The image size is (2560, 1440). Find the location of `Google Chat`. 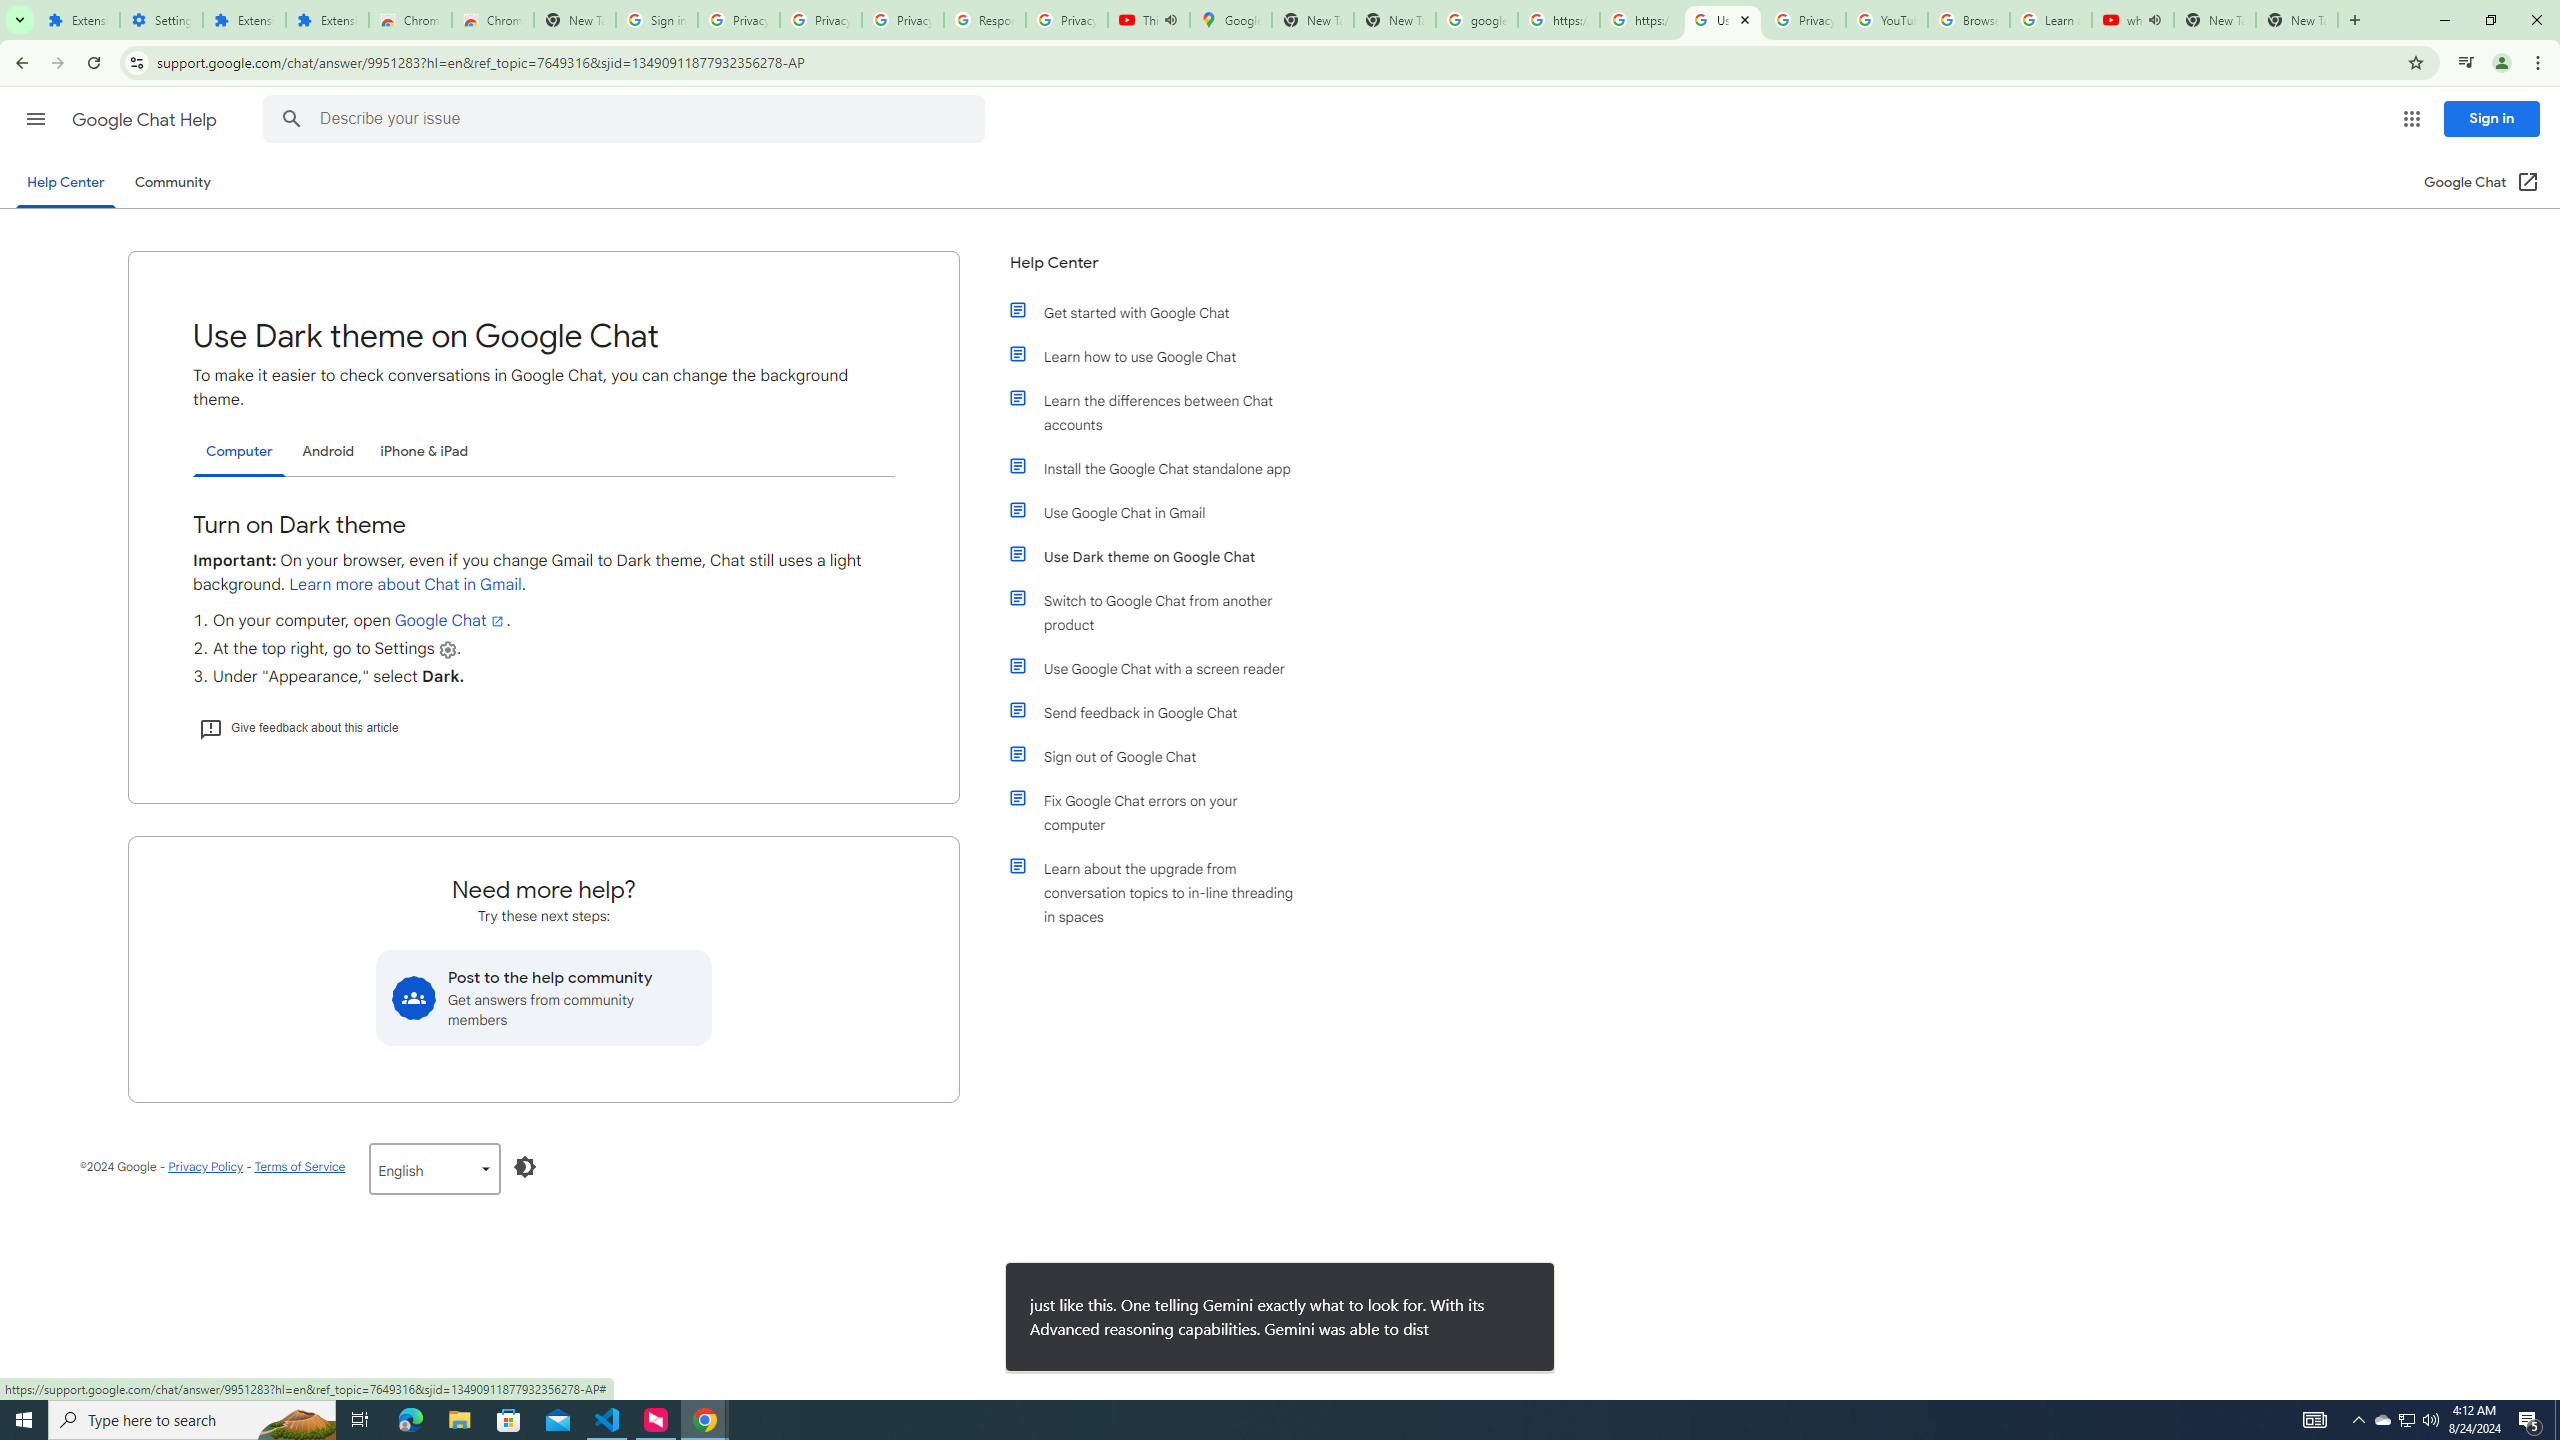

Google Chat is located at coordinates (450, 620).